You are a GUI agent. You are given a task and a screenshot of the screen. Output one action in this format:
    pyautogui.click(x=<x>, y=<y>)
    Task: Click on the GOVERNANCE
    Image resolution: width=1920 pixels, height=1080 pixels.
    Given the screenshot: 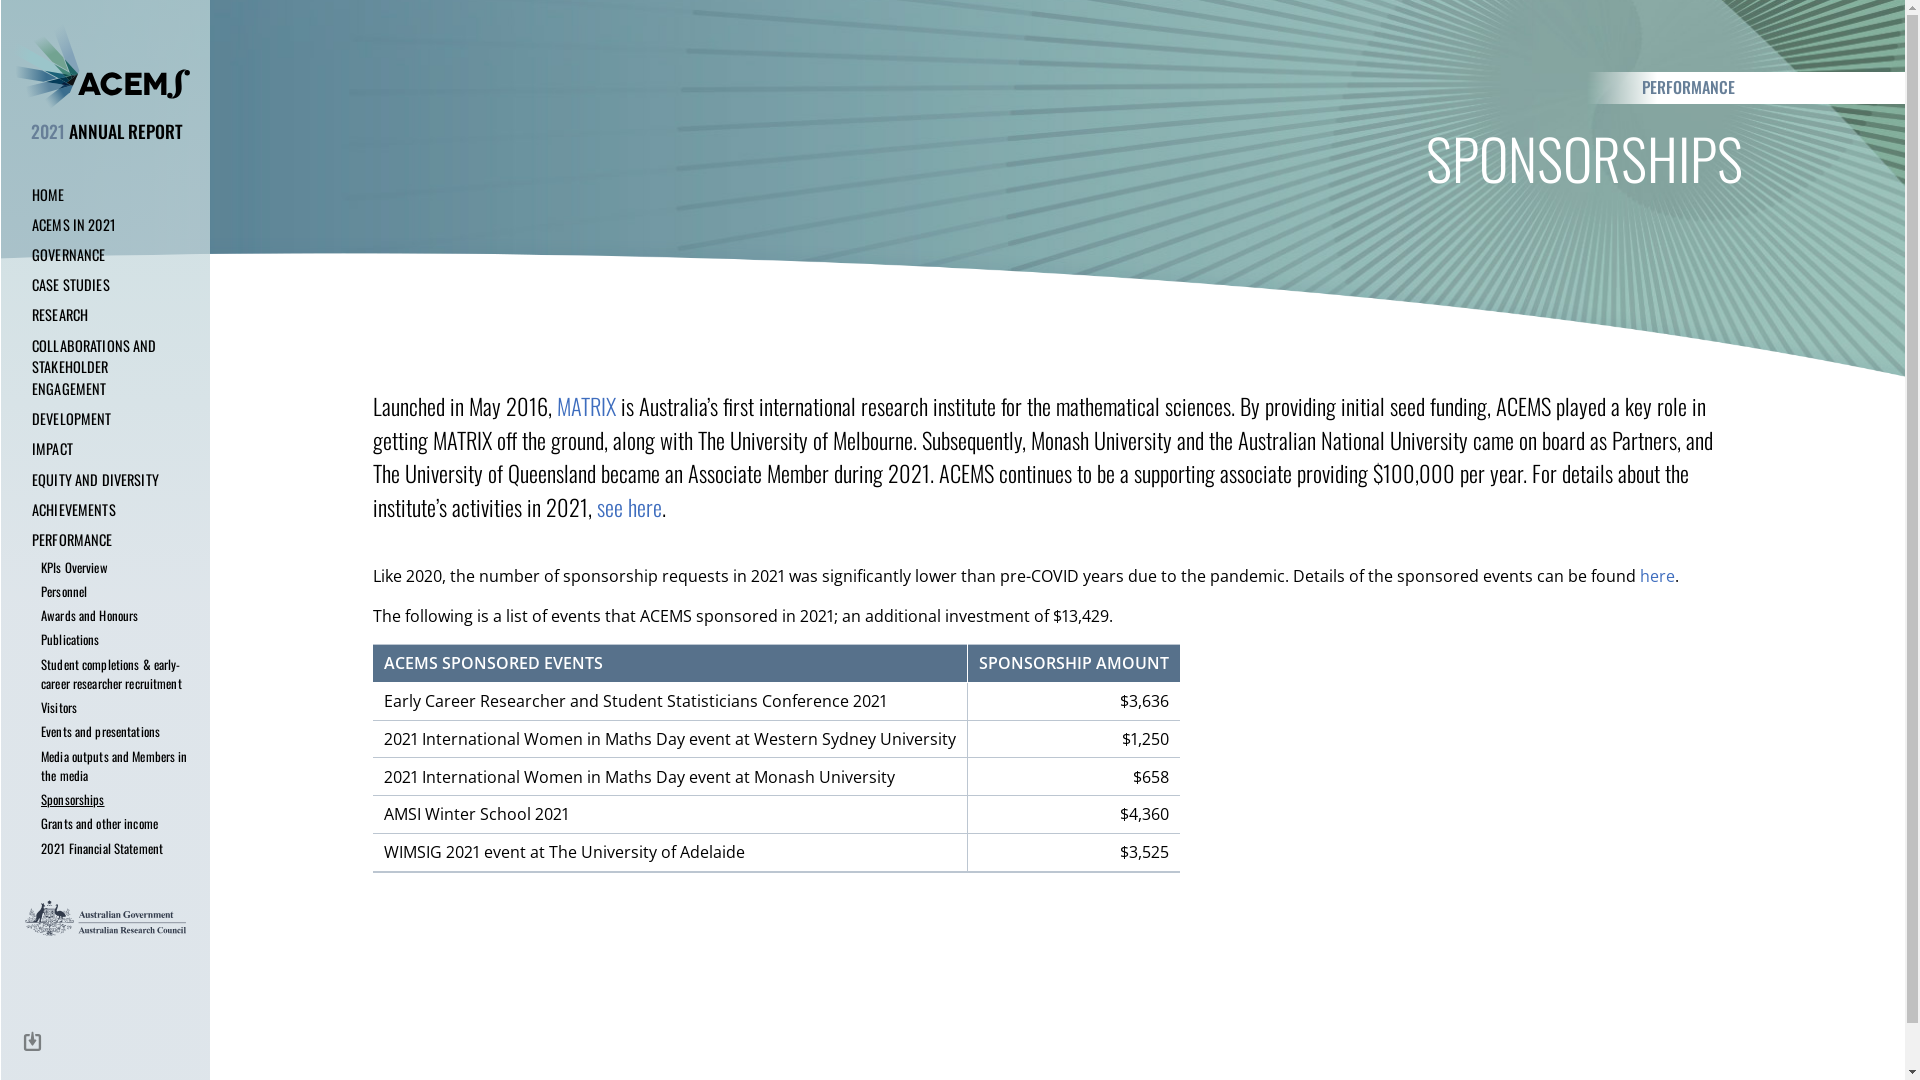 What is the action you would take?
    pyautogui.click(x=106, y=255)
    